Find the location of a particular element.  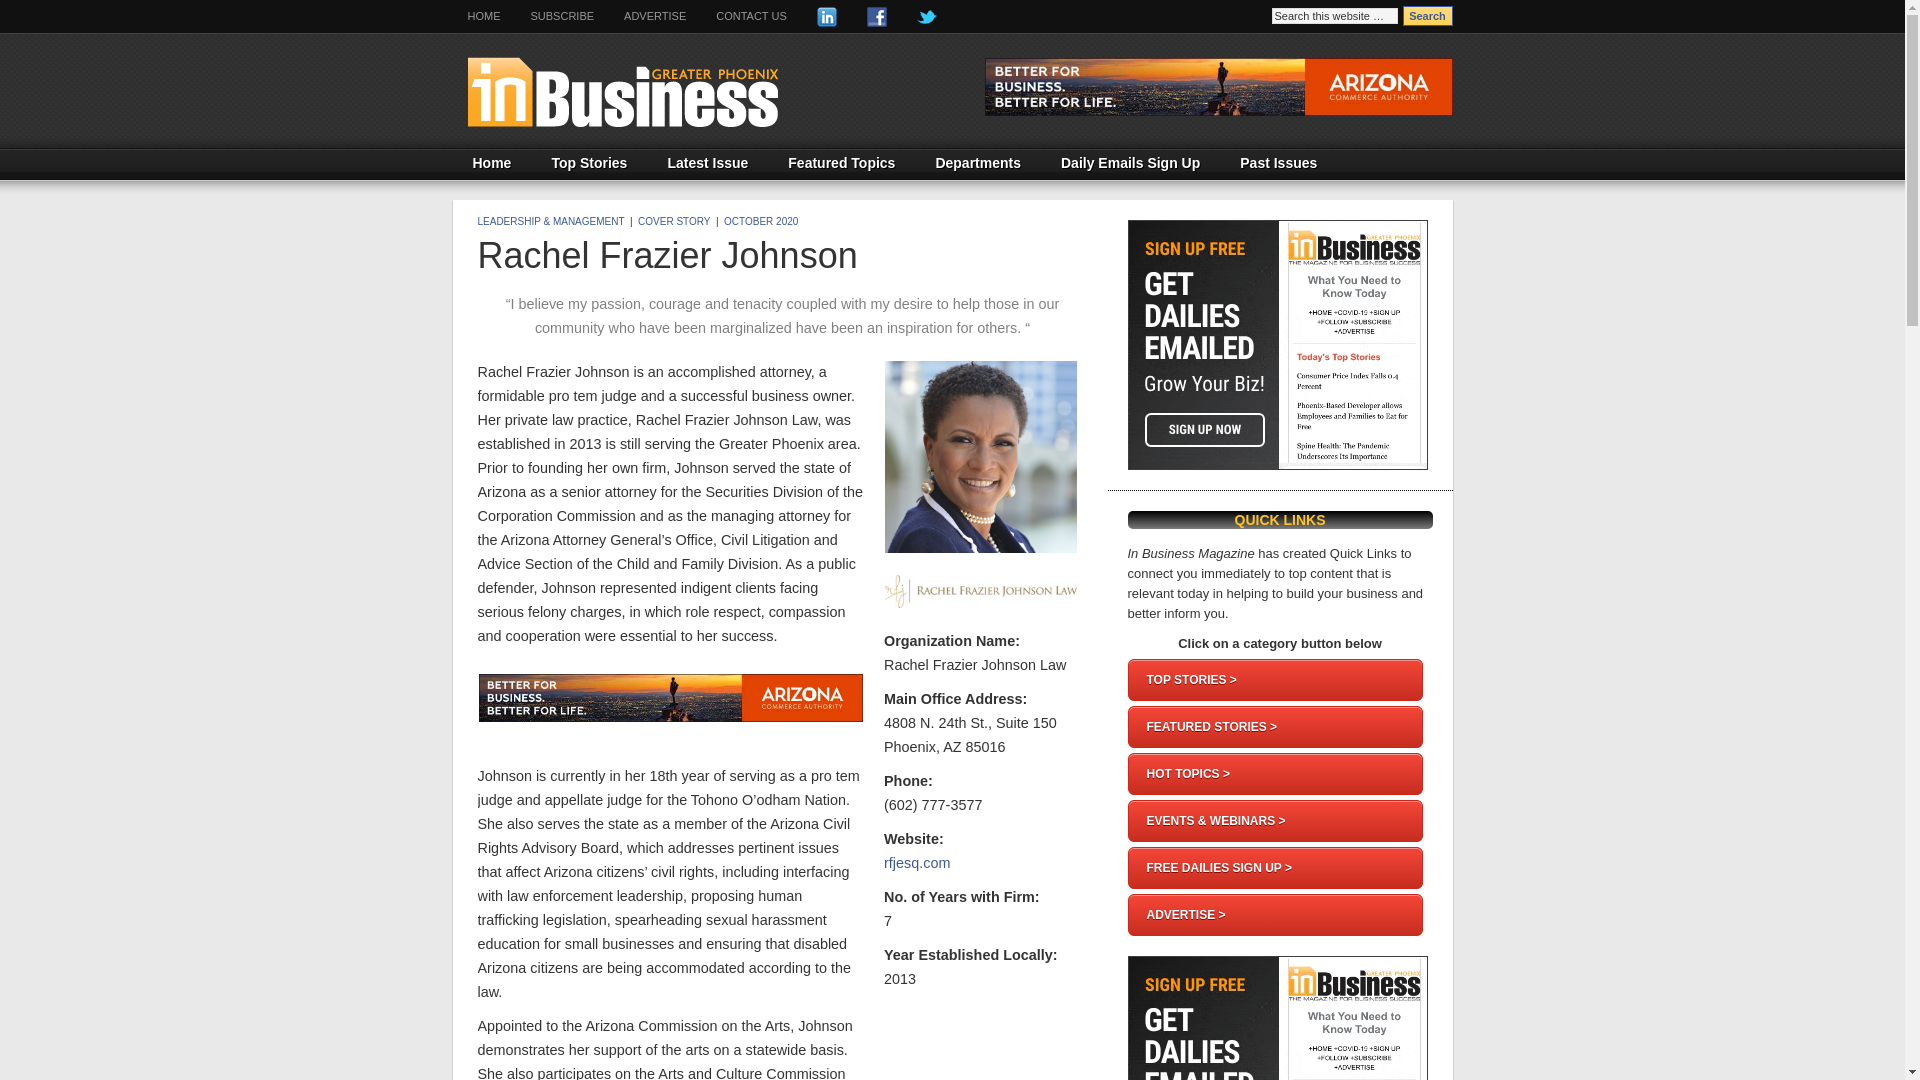

Search is located at coordinates (1426, 16).